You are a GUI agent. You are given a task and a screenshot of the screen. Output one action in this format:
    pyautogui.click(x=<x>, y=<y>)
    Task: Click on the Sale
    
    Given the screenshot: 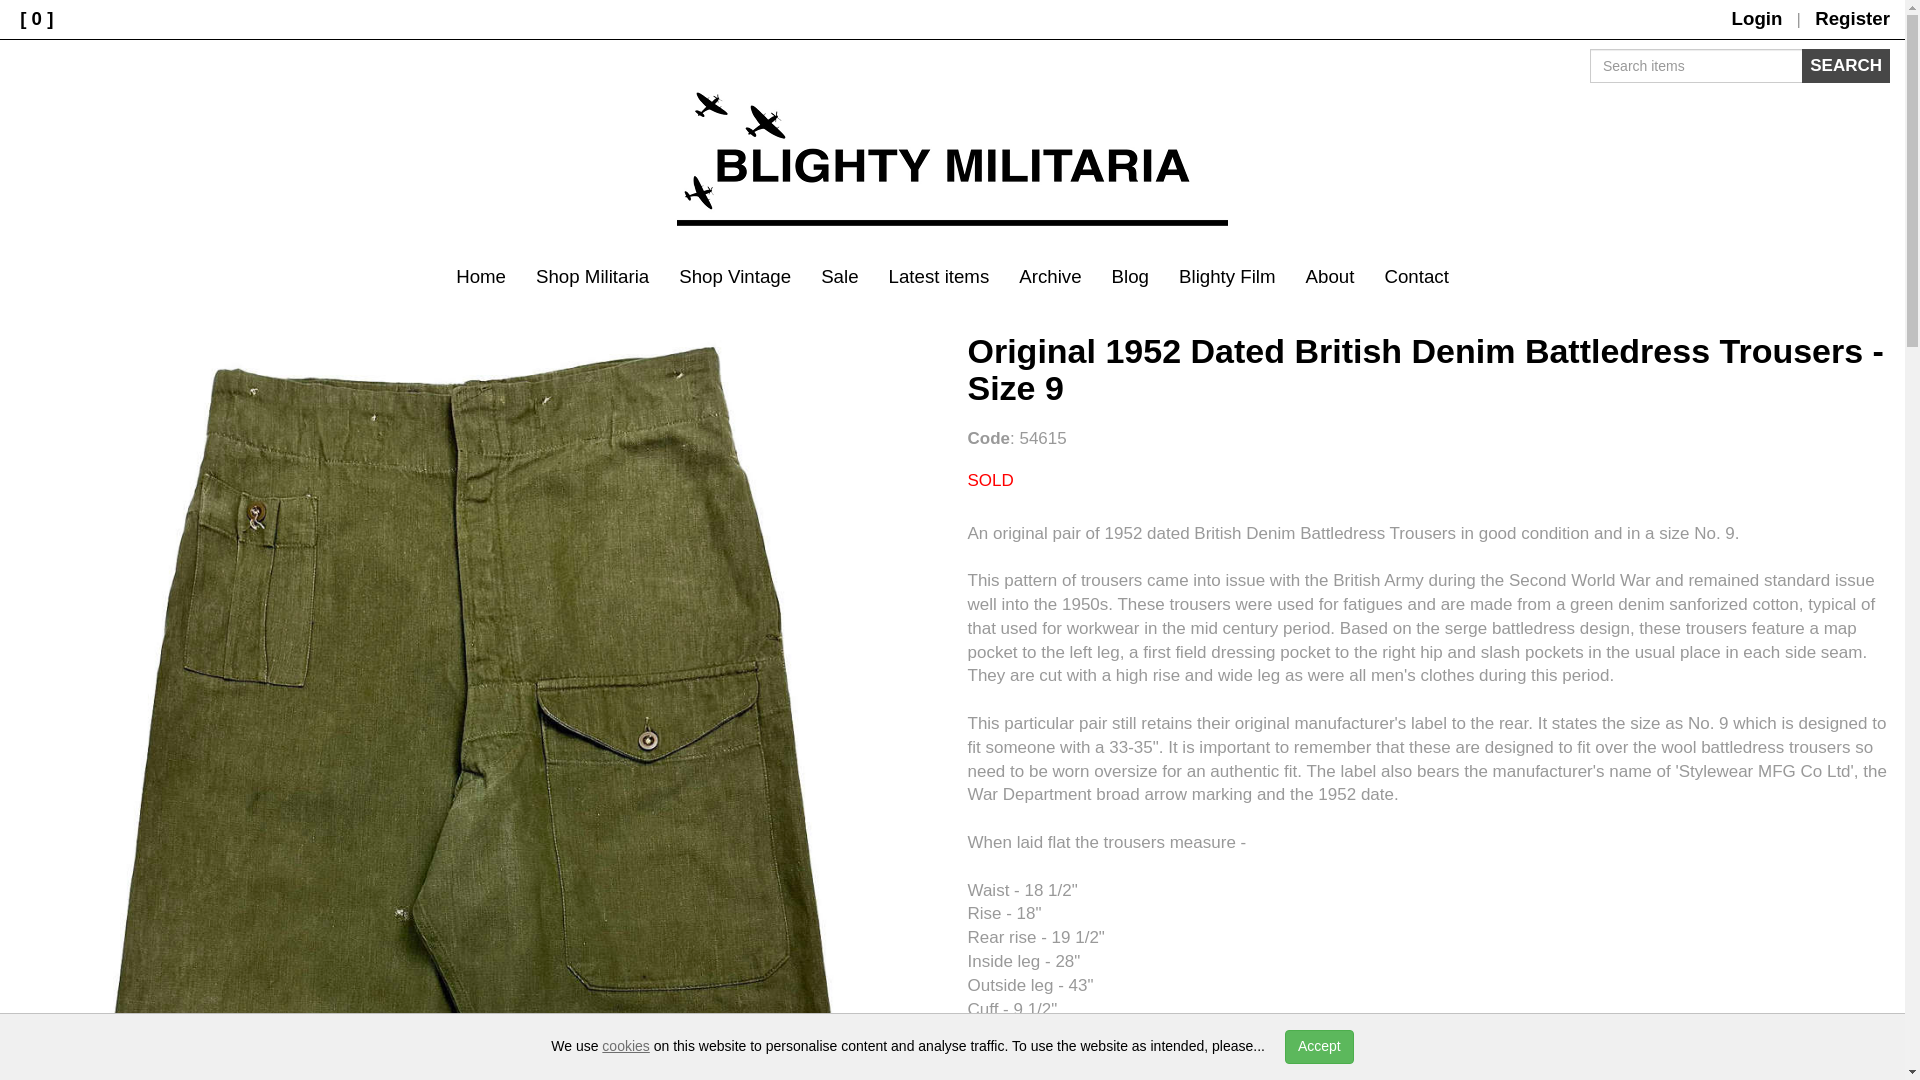 What is the action you would take?
    pyautogui.click(x=840, y=276)
    